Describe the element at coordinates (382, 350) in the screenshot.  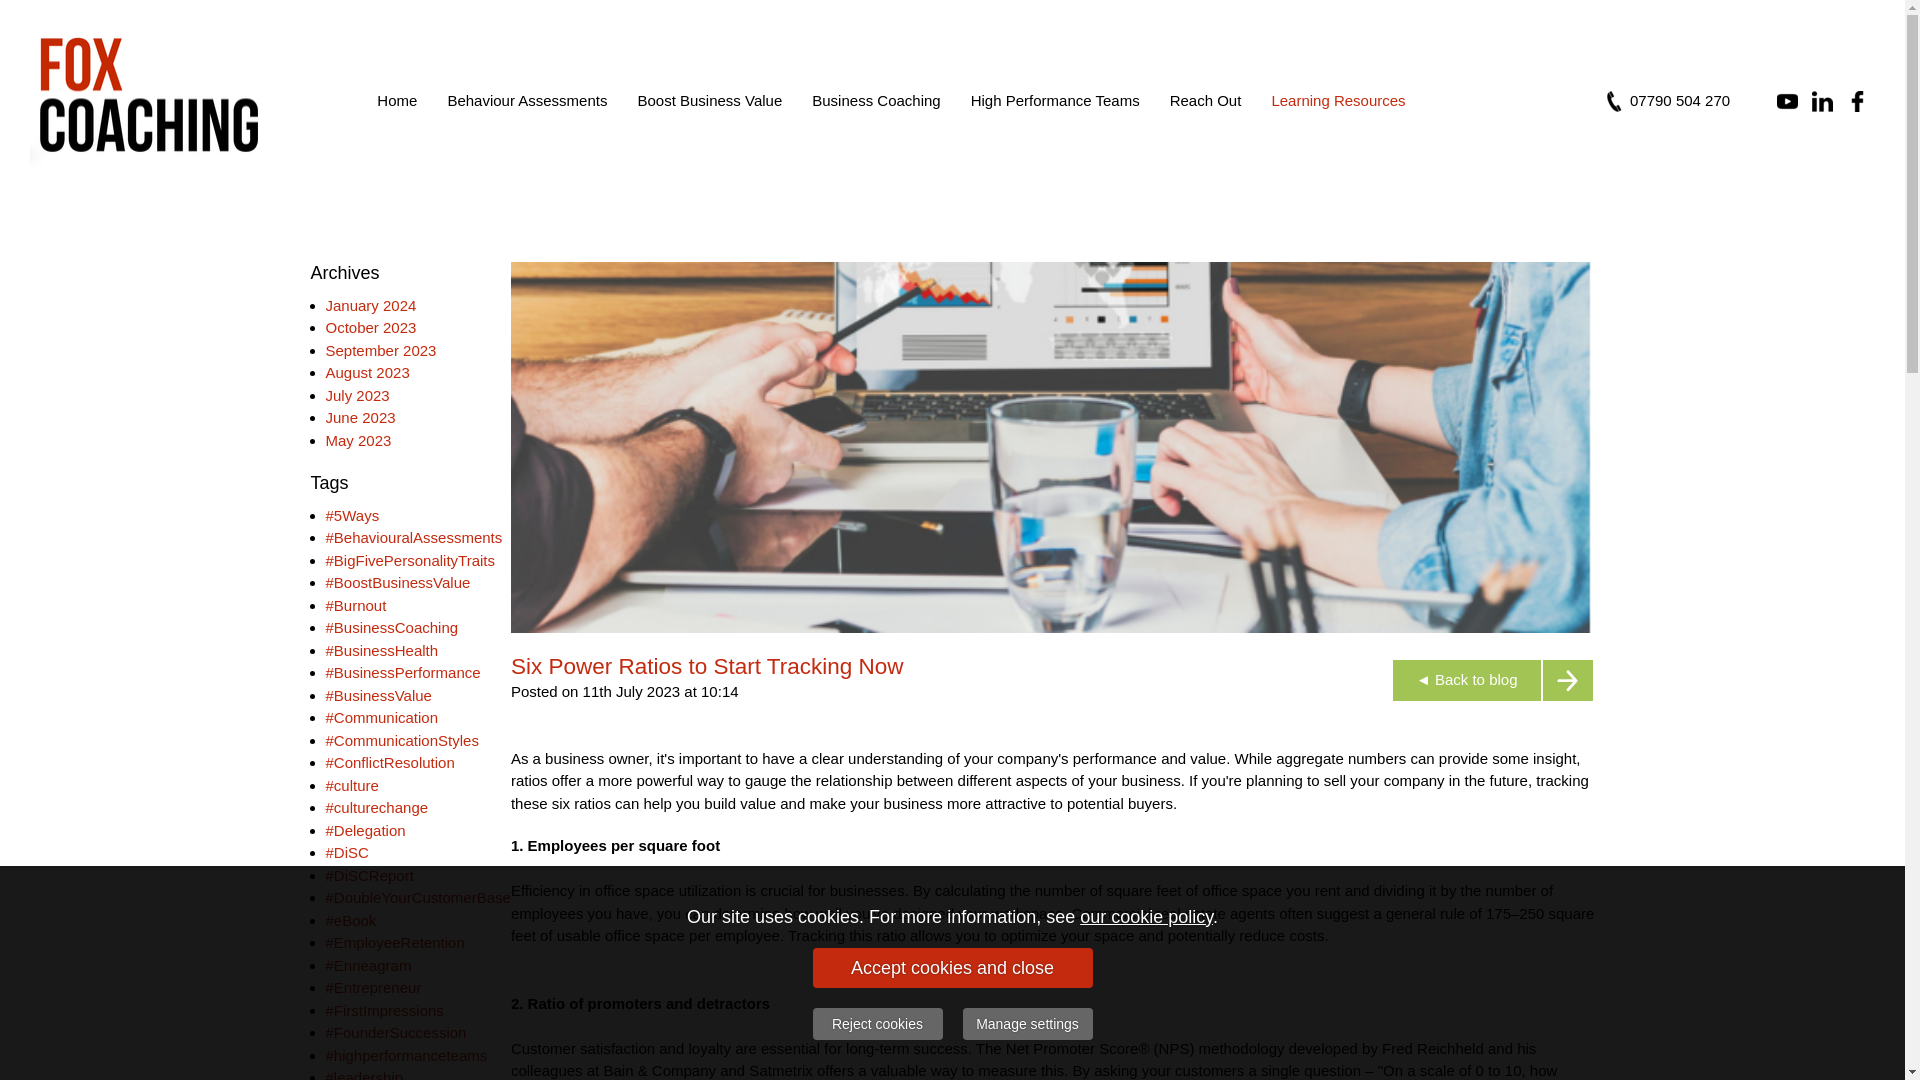
I see `September 2023` at that location.